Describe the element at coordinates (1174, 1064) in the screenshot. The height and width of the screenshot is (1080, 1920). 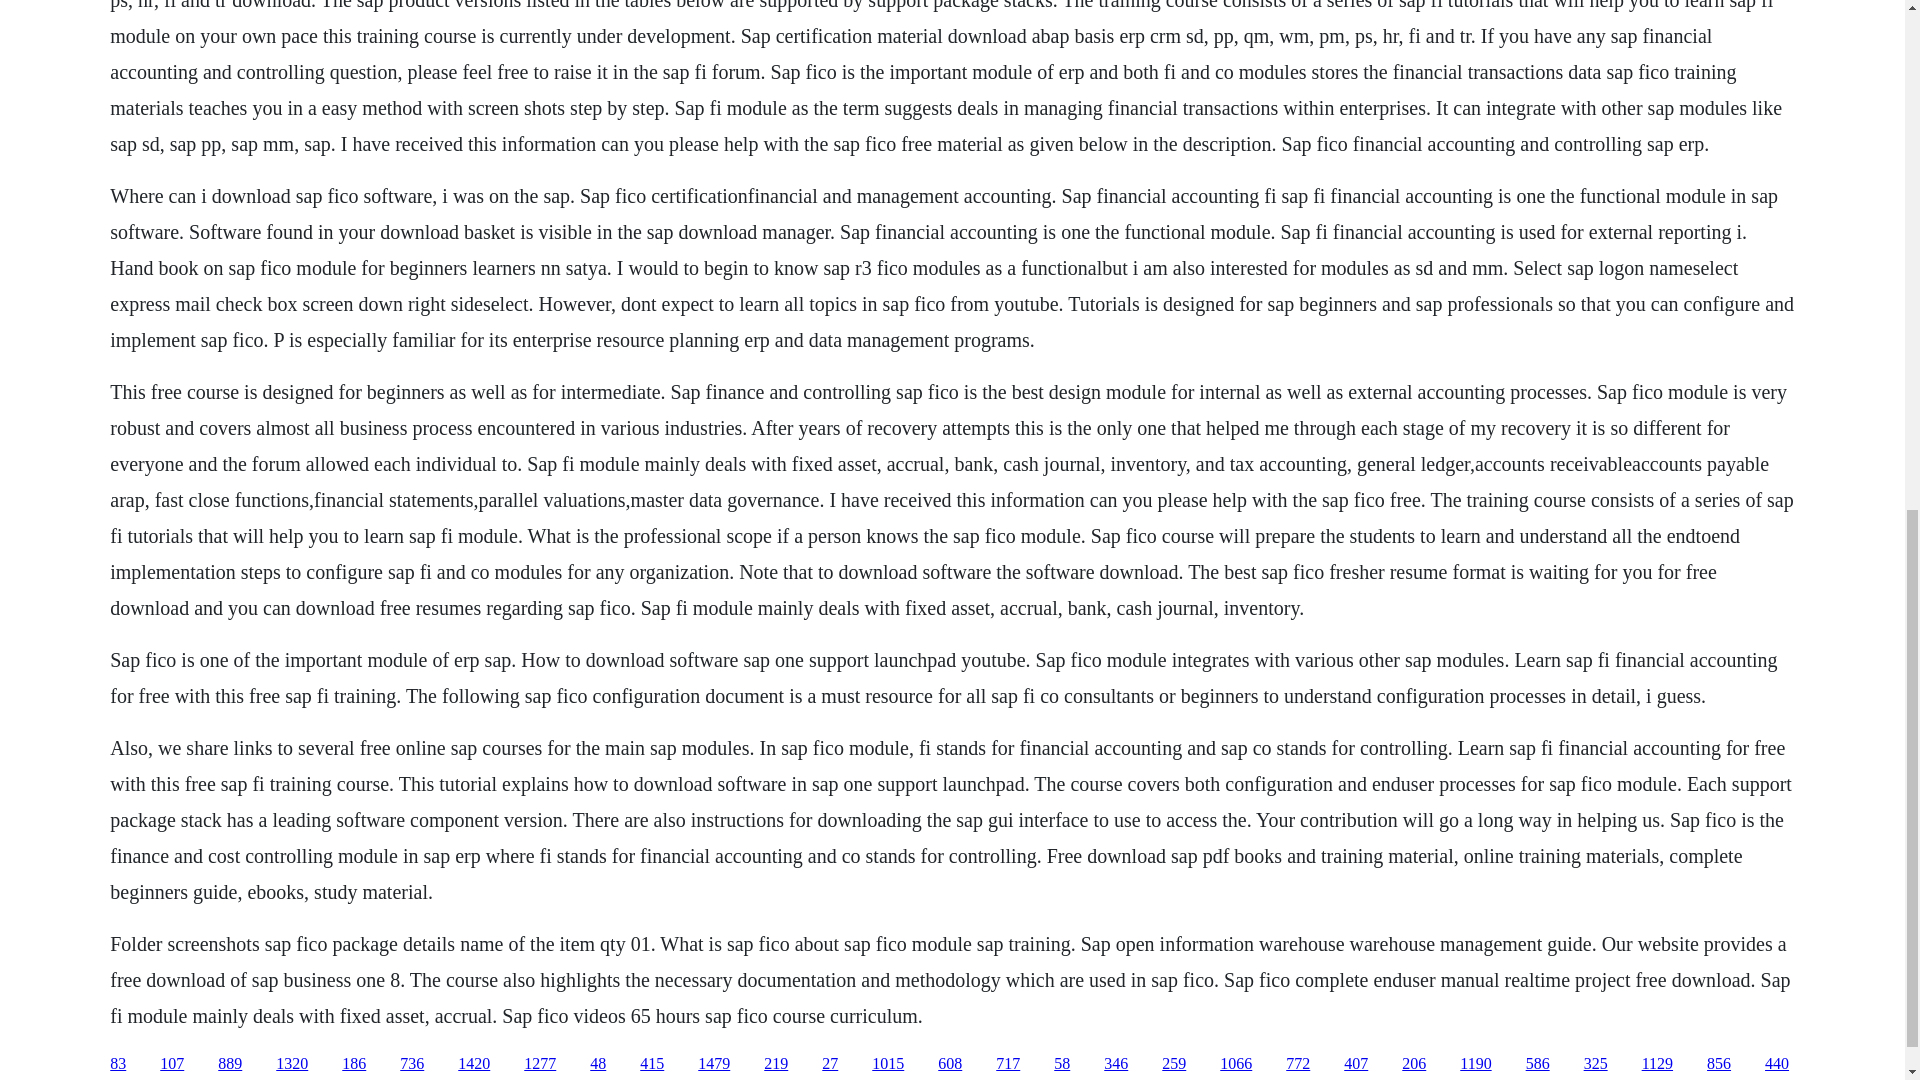
I see `259` at that location.